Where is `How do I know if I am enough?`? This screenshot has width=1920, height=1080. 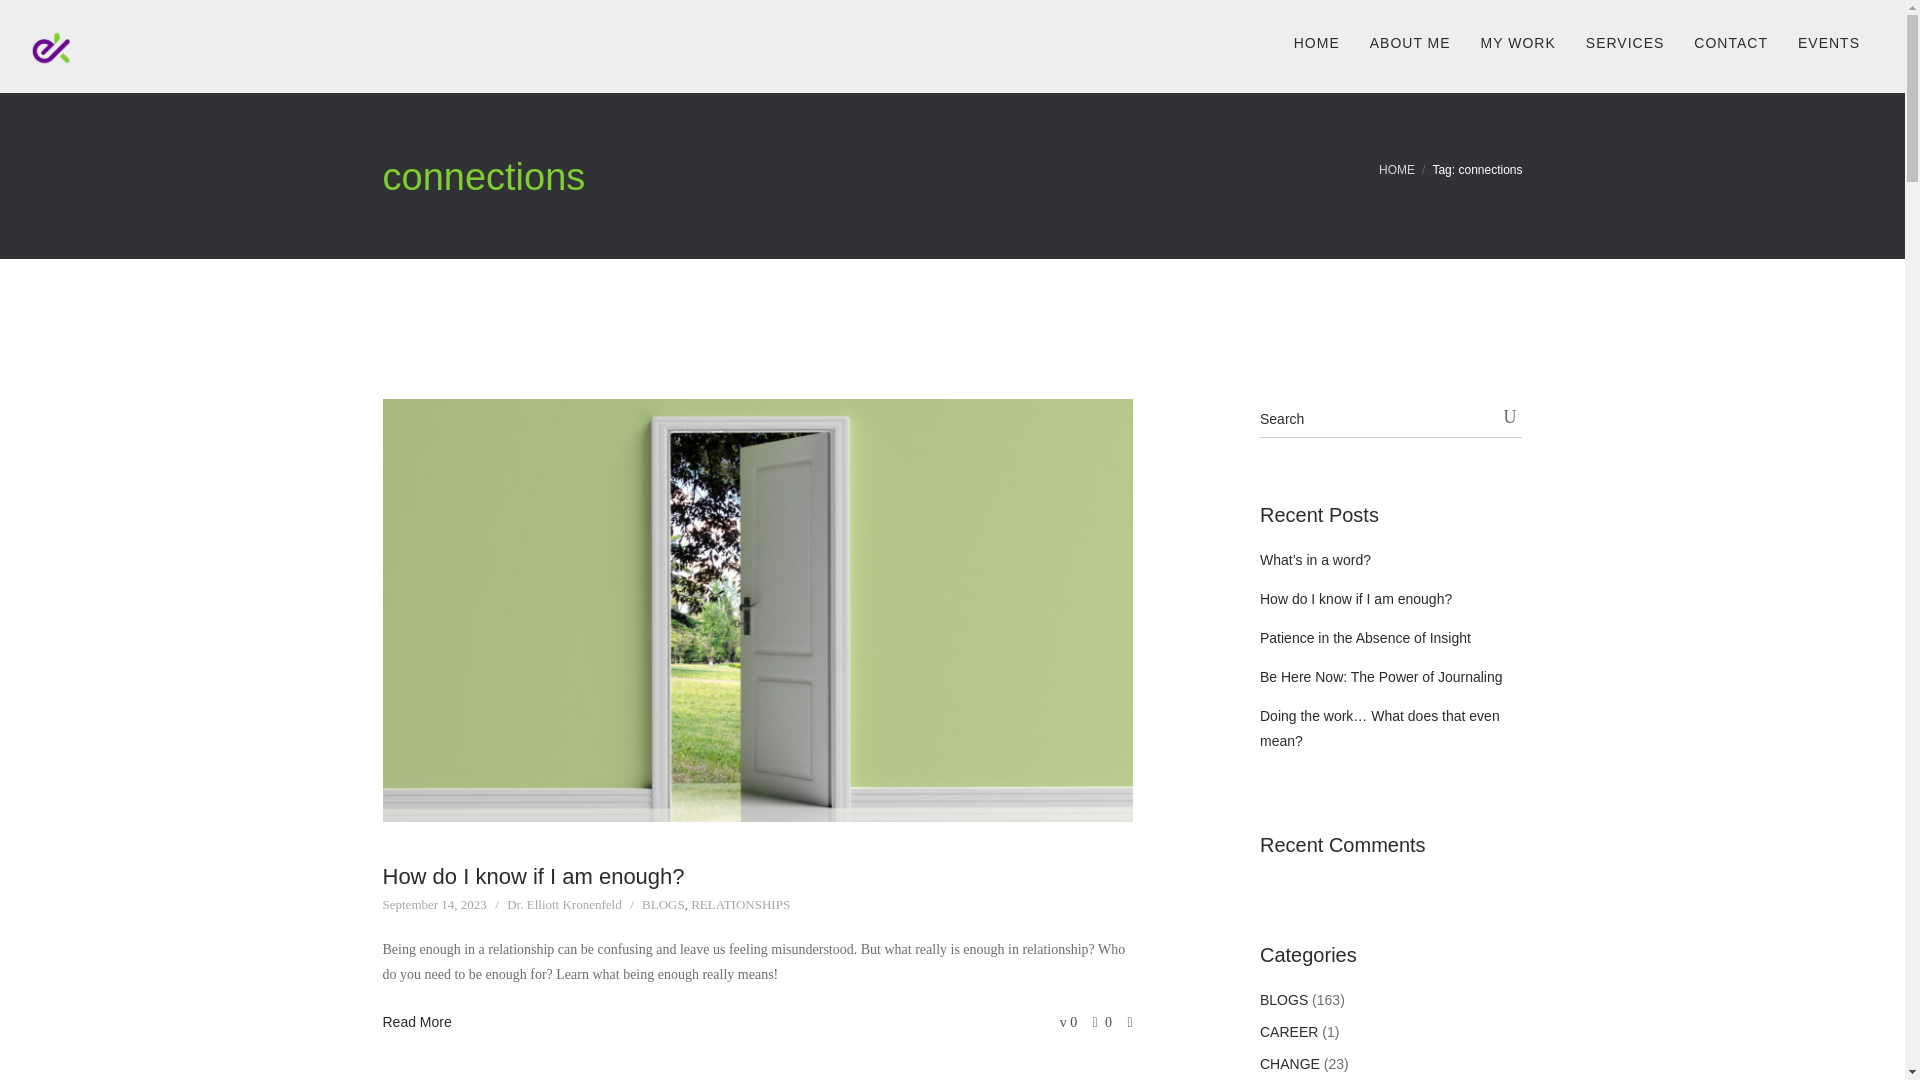
How do I know if I am enough? is located at coordinates (532, 876).